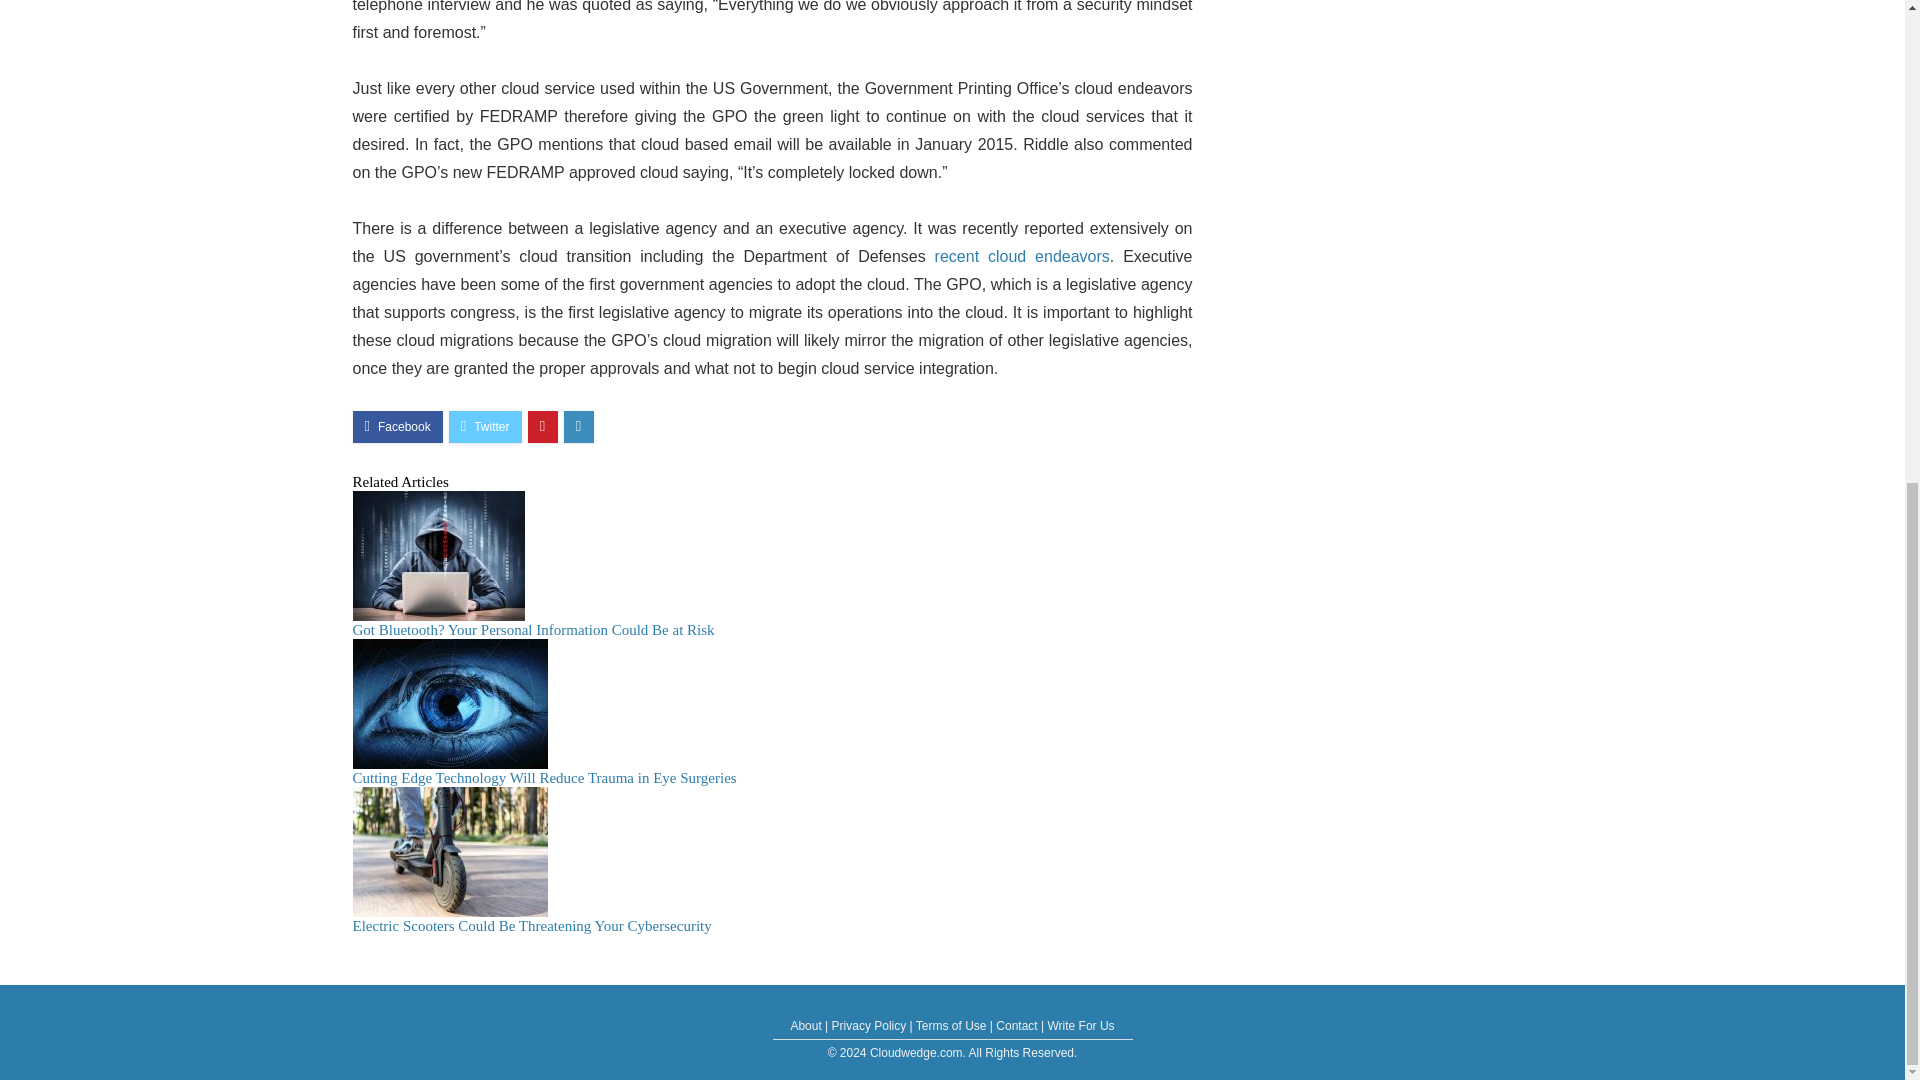 This screenshot has height=1080, width=1920. Describe the element at coordinates (532, 630) in the screenshot. I see `Got Bluetooth? Your Personal Information Could Be at Risk` at that location.